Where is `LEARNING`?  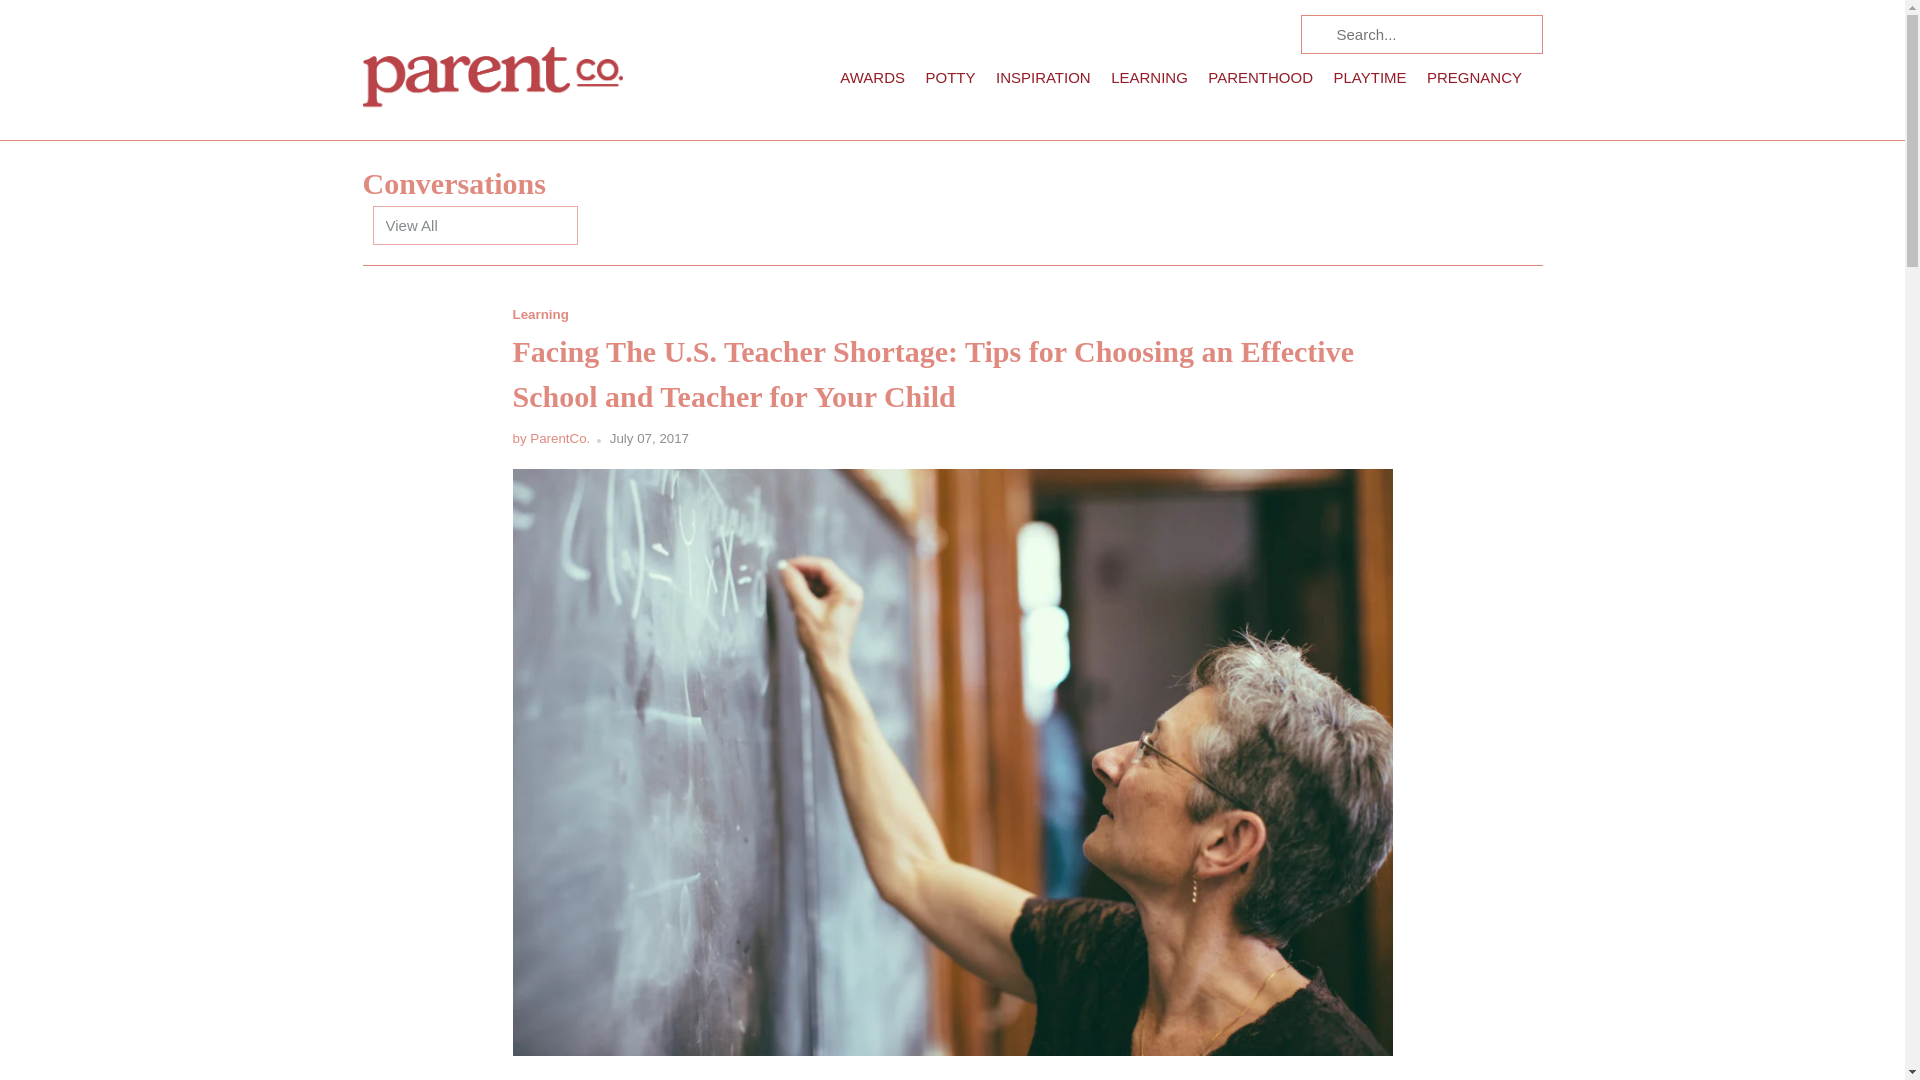 LEARNING is located at coordinates (1150, 82).